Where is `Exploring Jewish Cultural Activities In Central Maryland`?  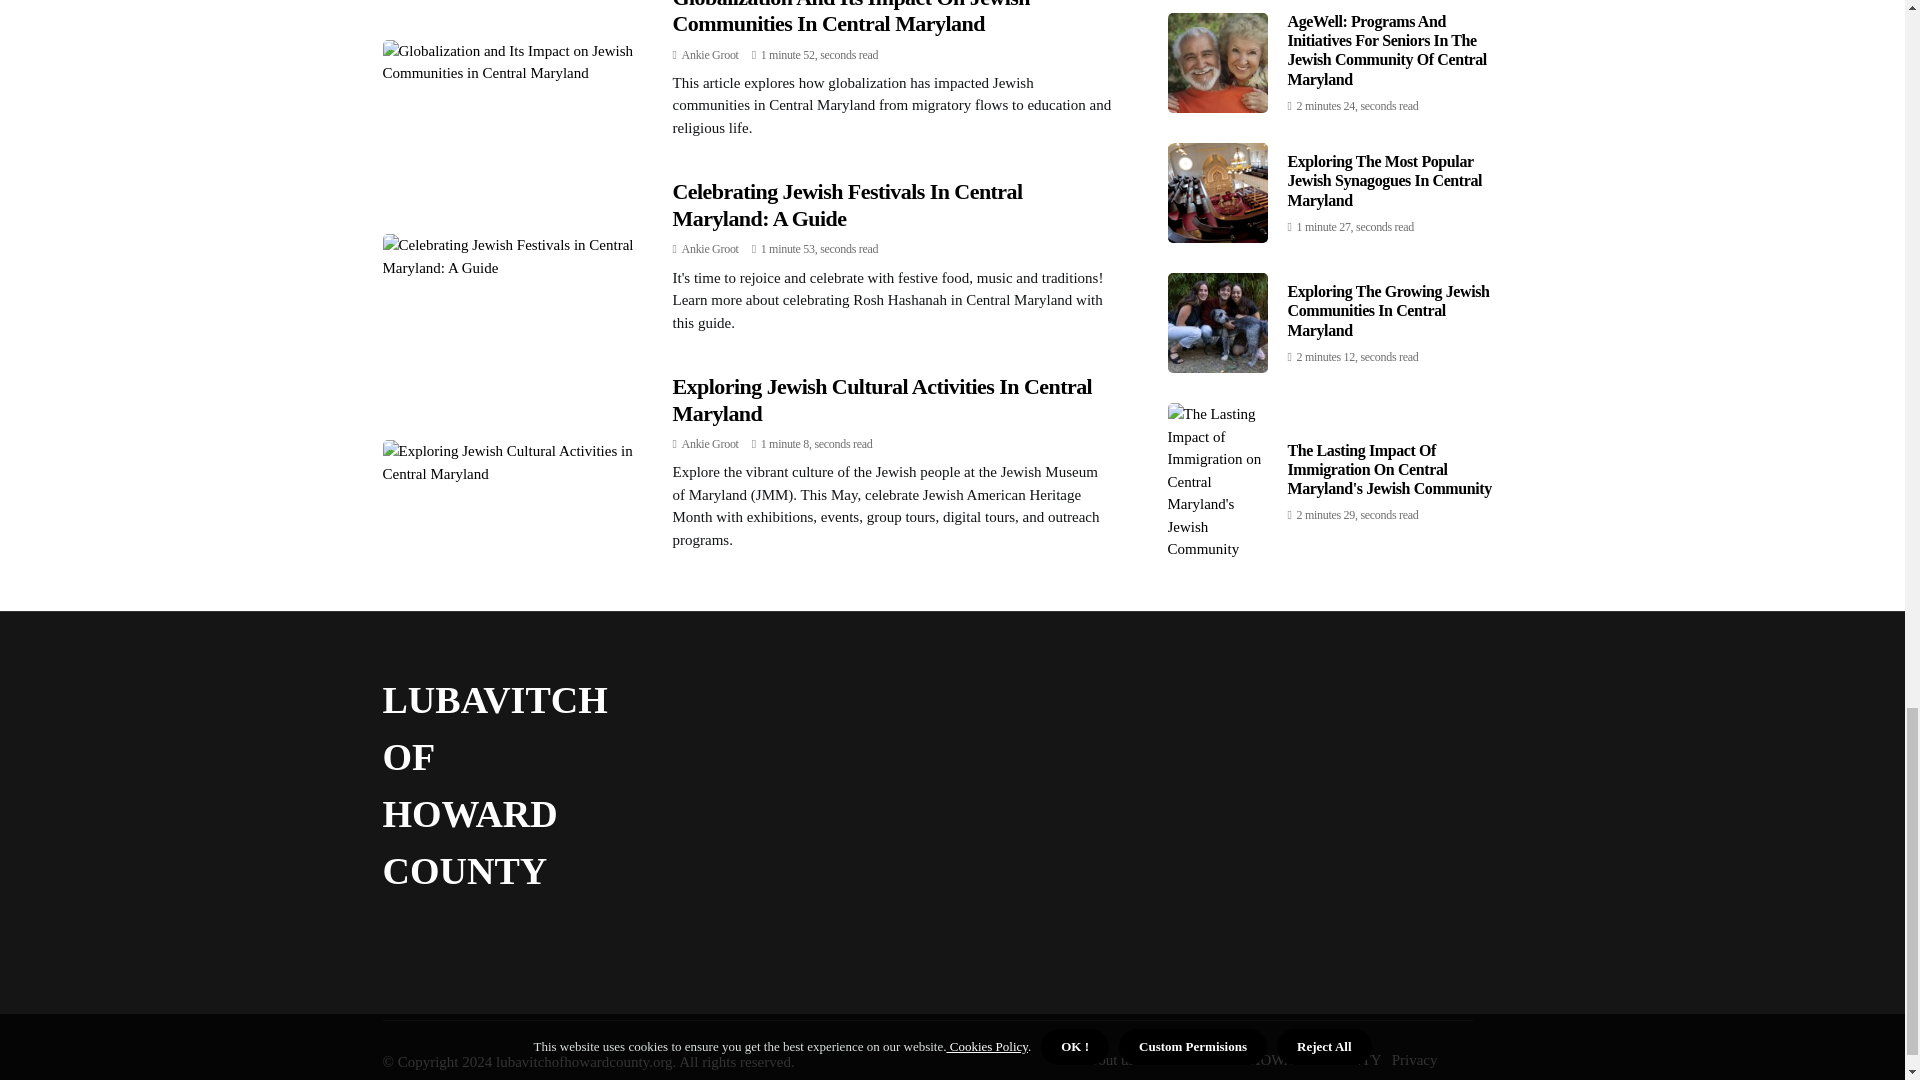 Exploring Jewish Cultural Activities In Central Maryland is located at coordinates (882, 399).